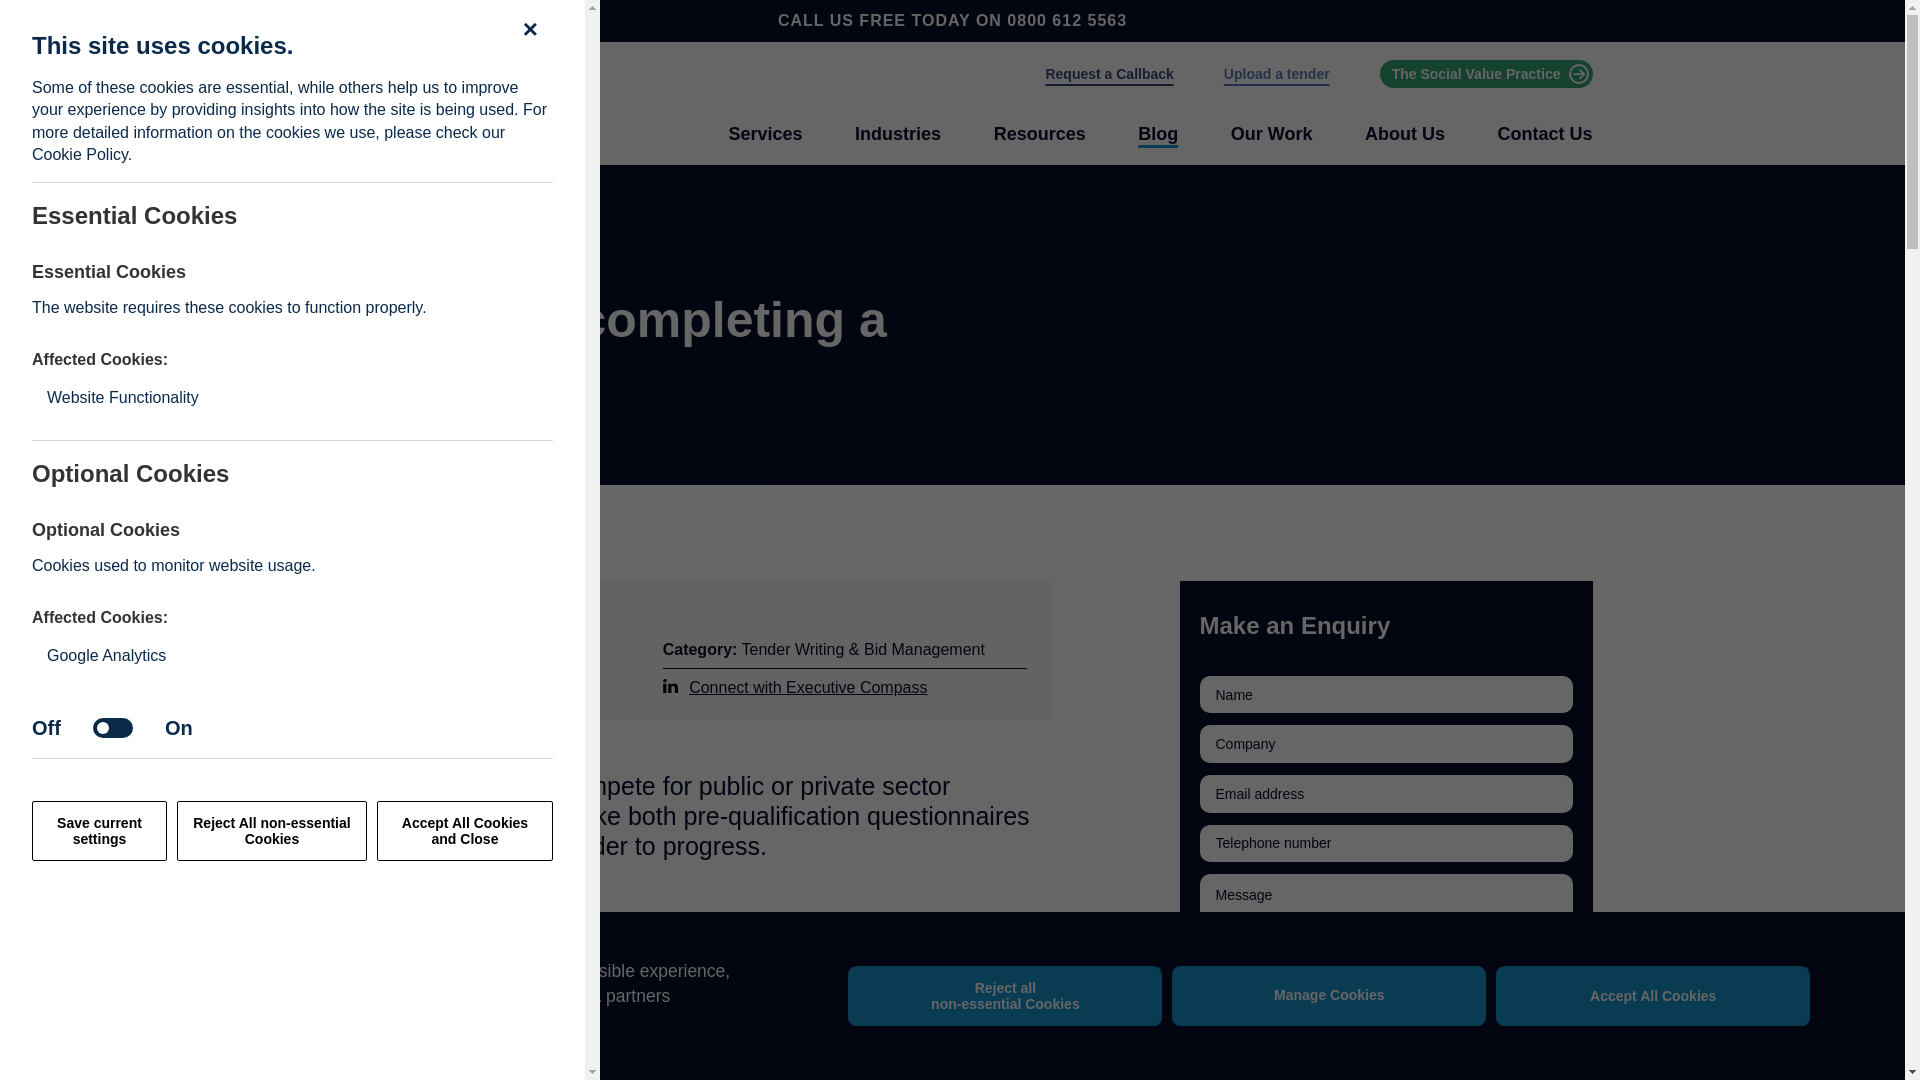  I want to click on Industries, so click(897, 134).